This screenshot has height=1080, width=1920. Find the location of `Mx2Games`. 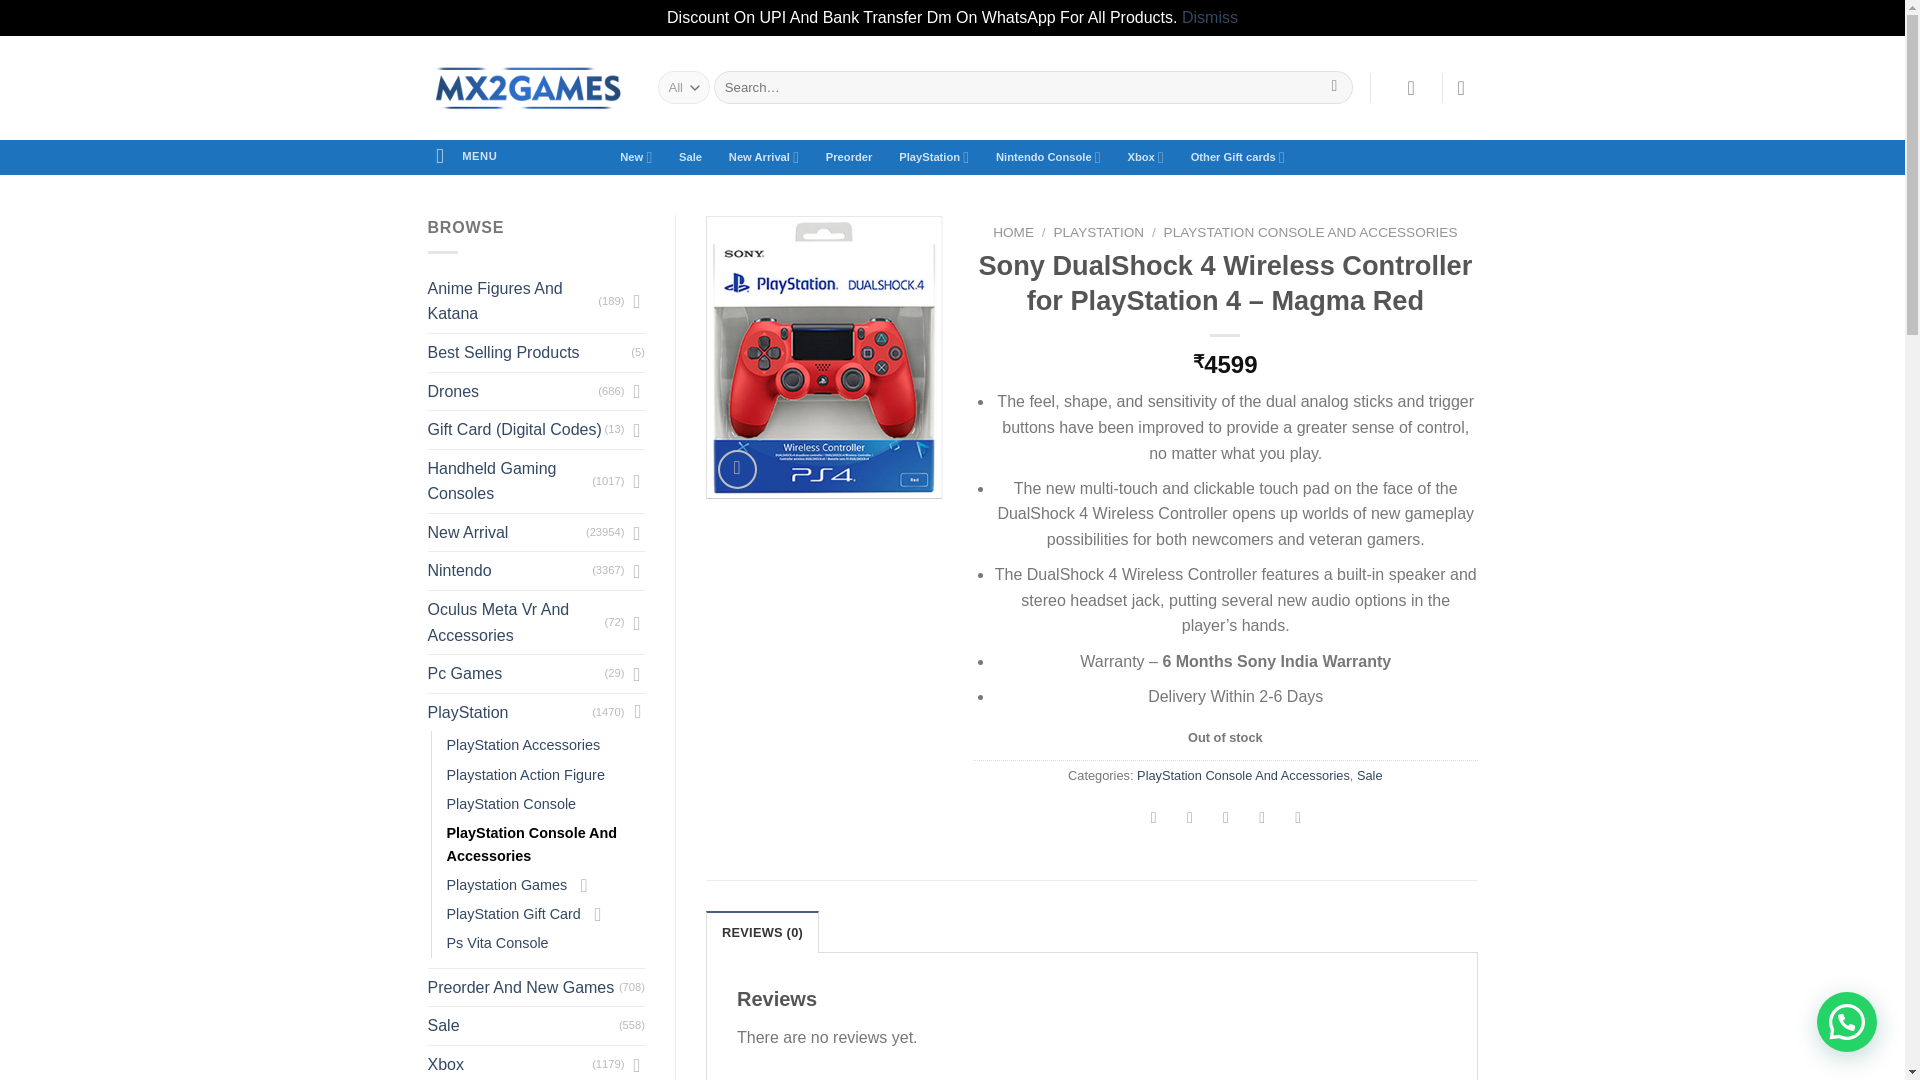

Mx2Games is located at coordinates (528, 88).